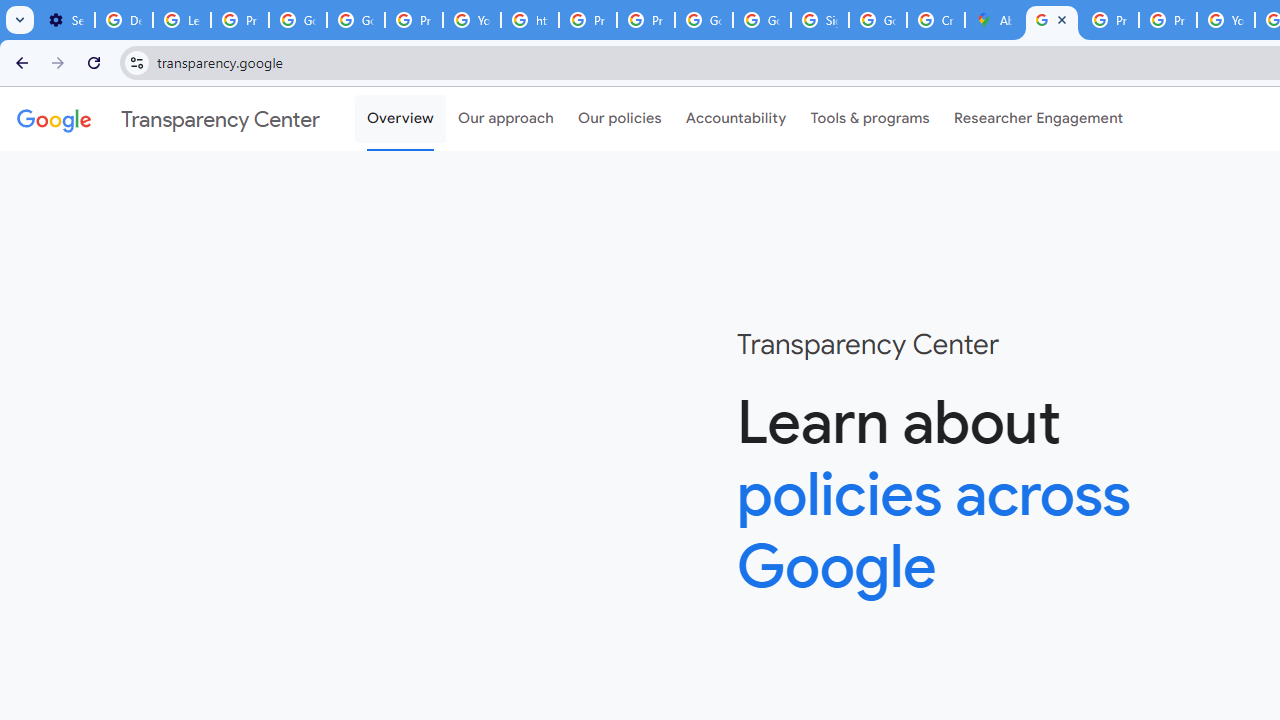 This screenshot has height=720, width=1280. What do you see at coordinates (168, 119) in the screenshot?
I see `Transparency Center` at bounding box center [168, 119].